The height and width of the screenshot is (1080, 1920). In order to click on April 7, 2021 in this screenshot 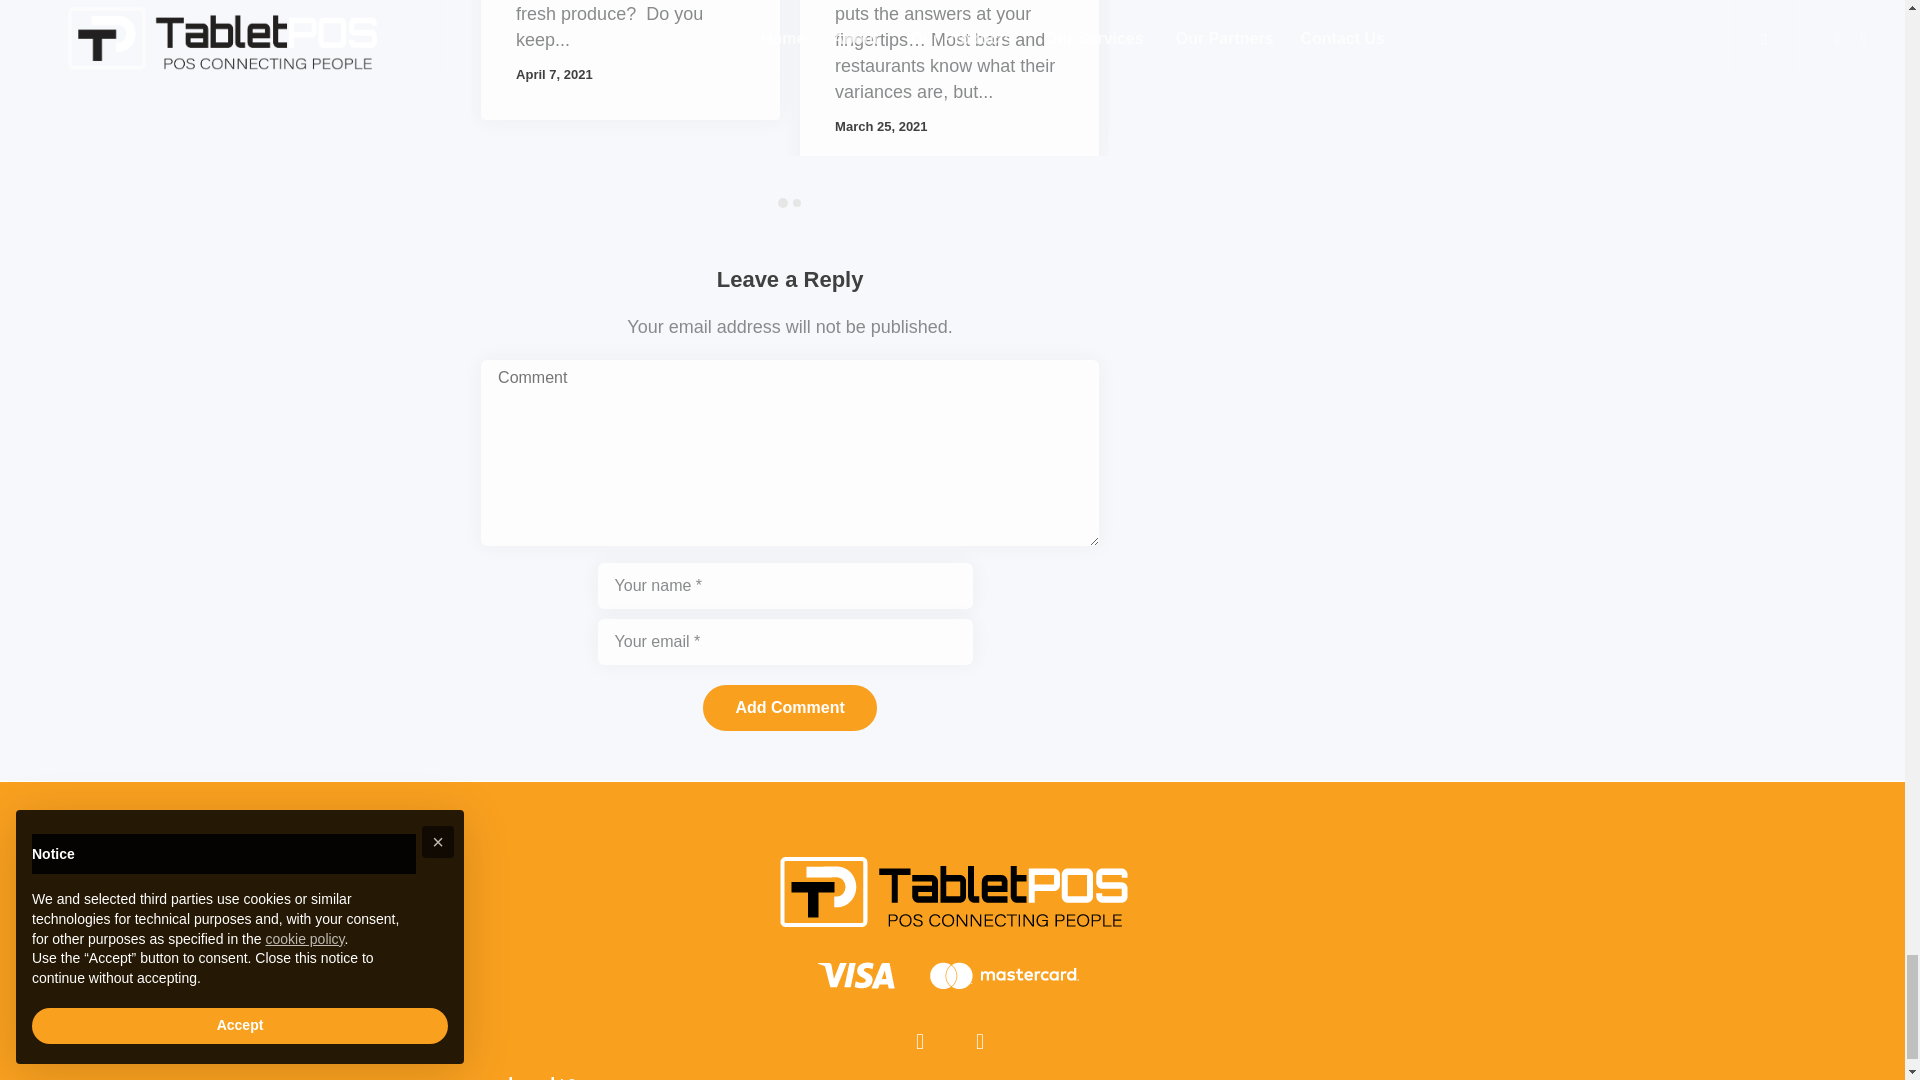, I will do `click(554, 74)`.